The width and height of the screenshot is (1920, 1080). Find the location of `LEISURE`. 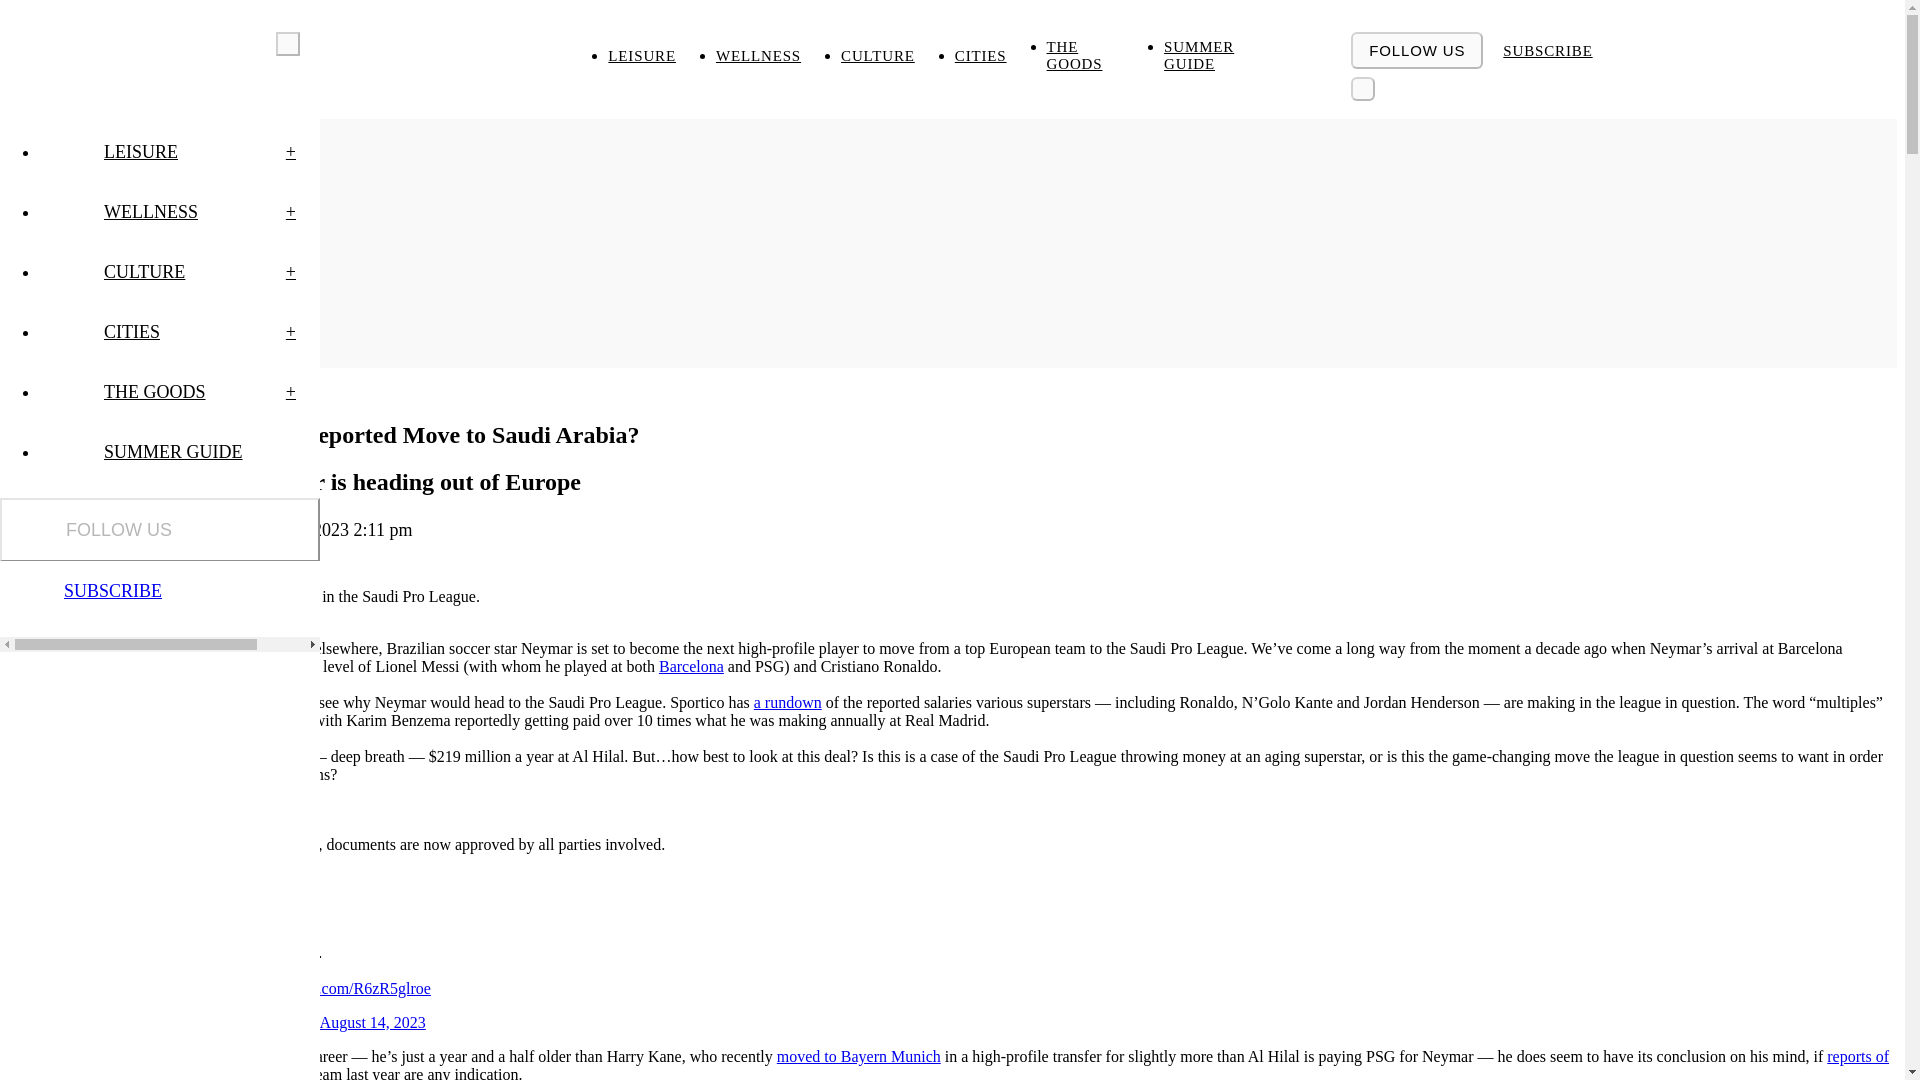

LEISURE is located at coordinates (662, 56).